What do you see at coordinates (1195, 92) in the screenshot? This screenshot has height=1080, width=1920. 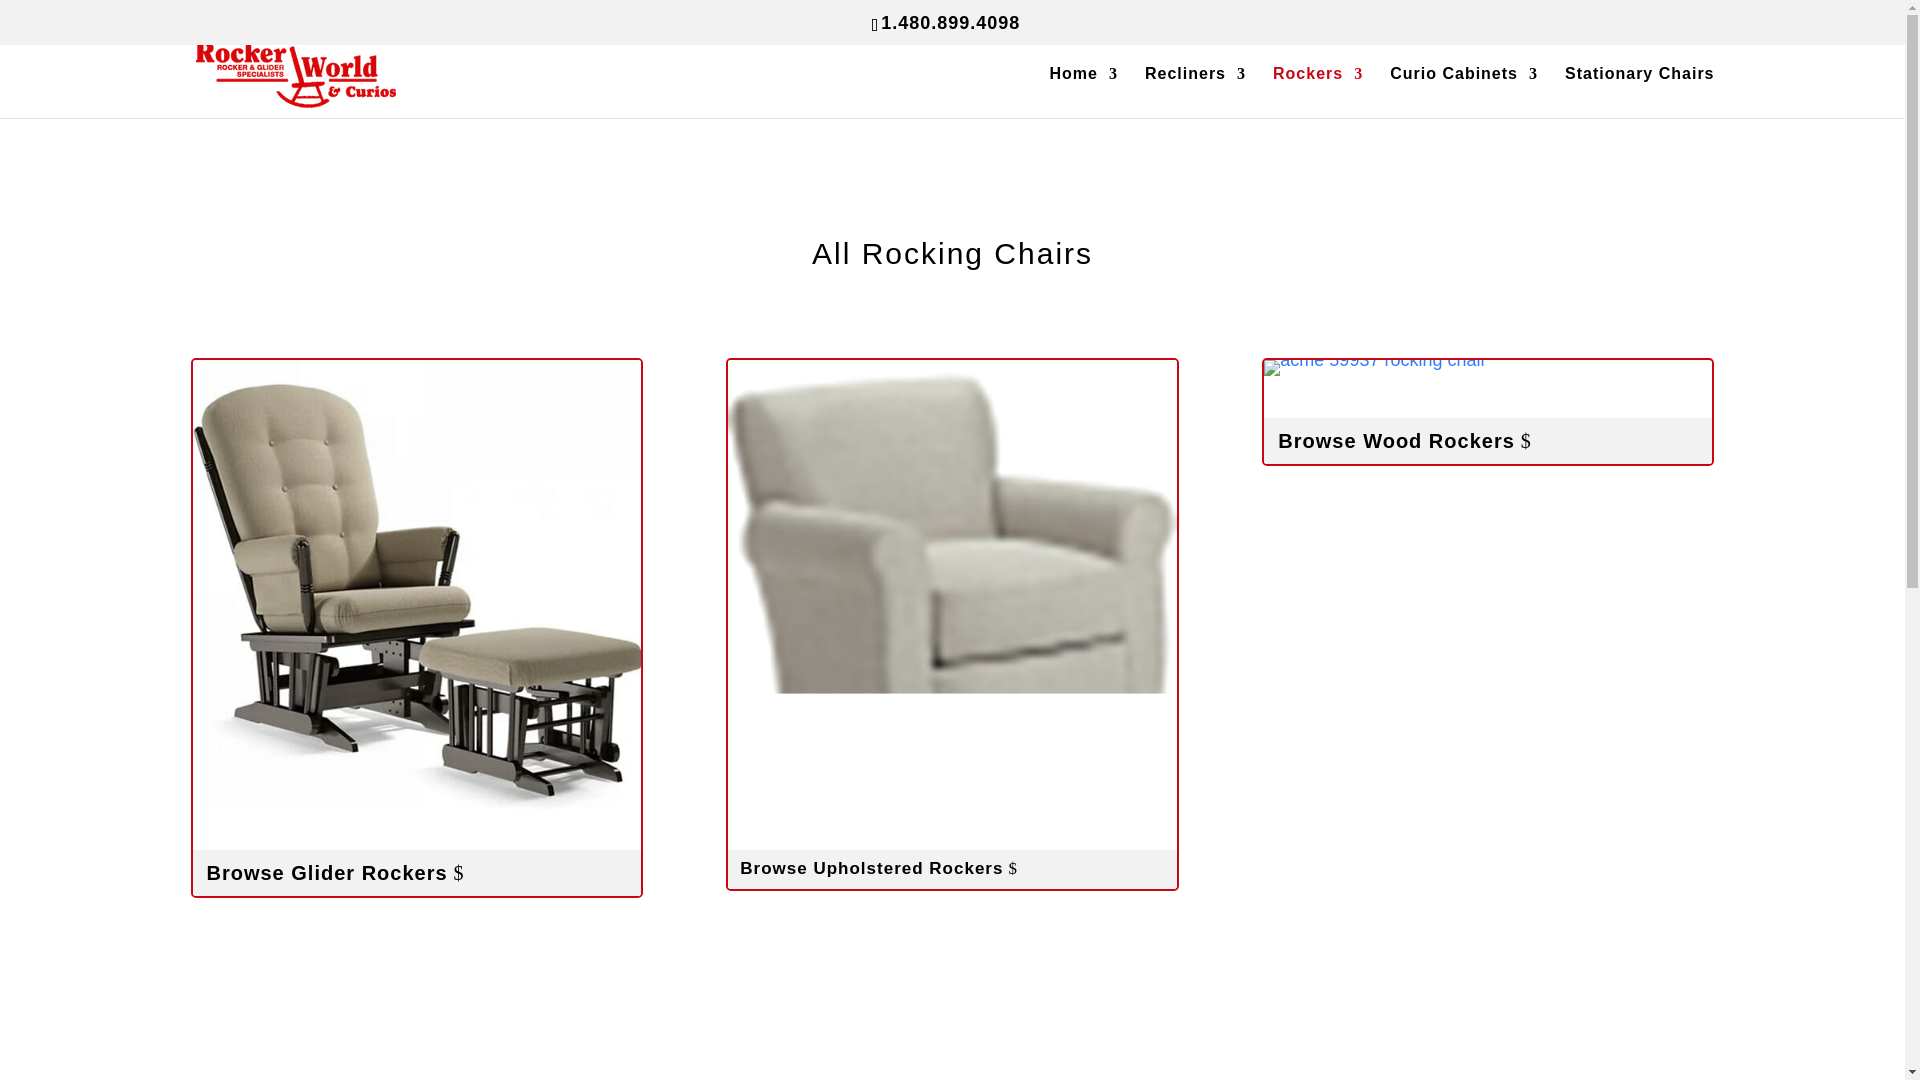 I see `Recliners` at bounding box center [1195, 92].